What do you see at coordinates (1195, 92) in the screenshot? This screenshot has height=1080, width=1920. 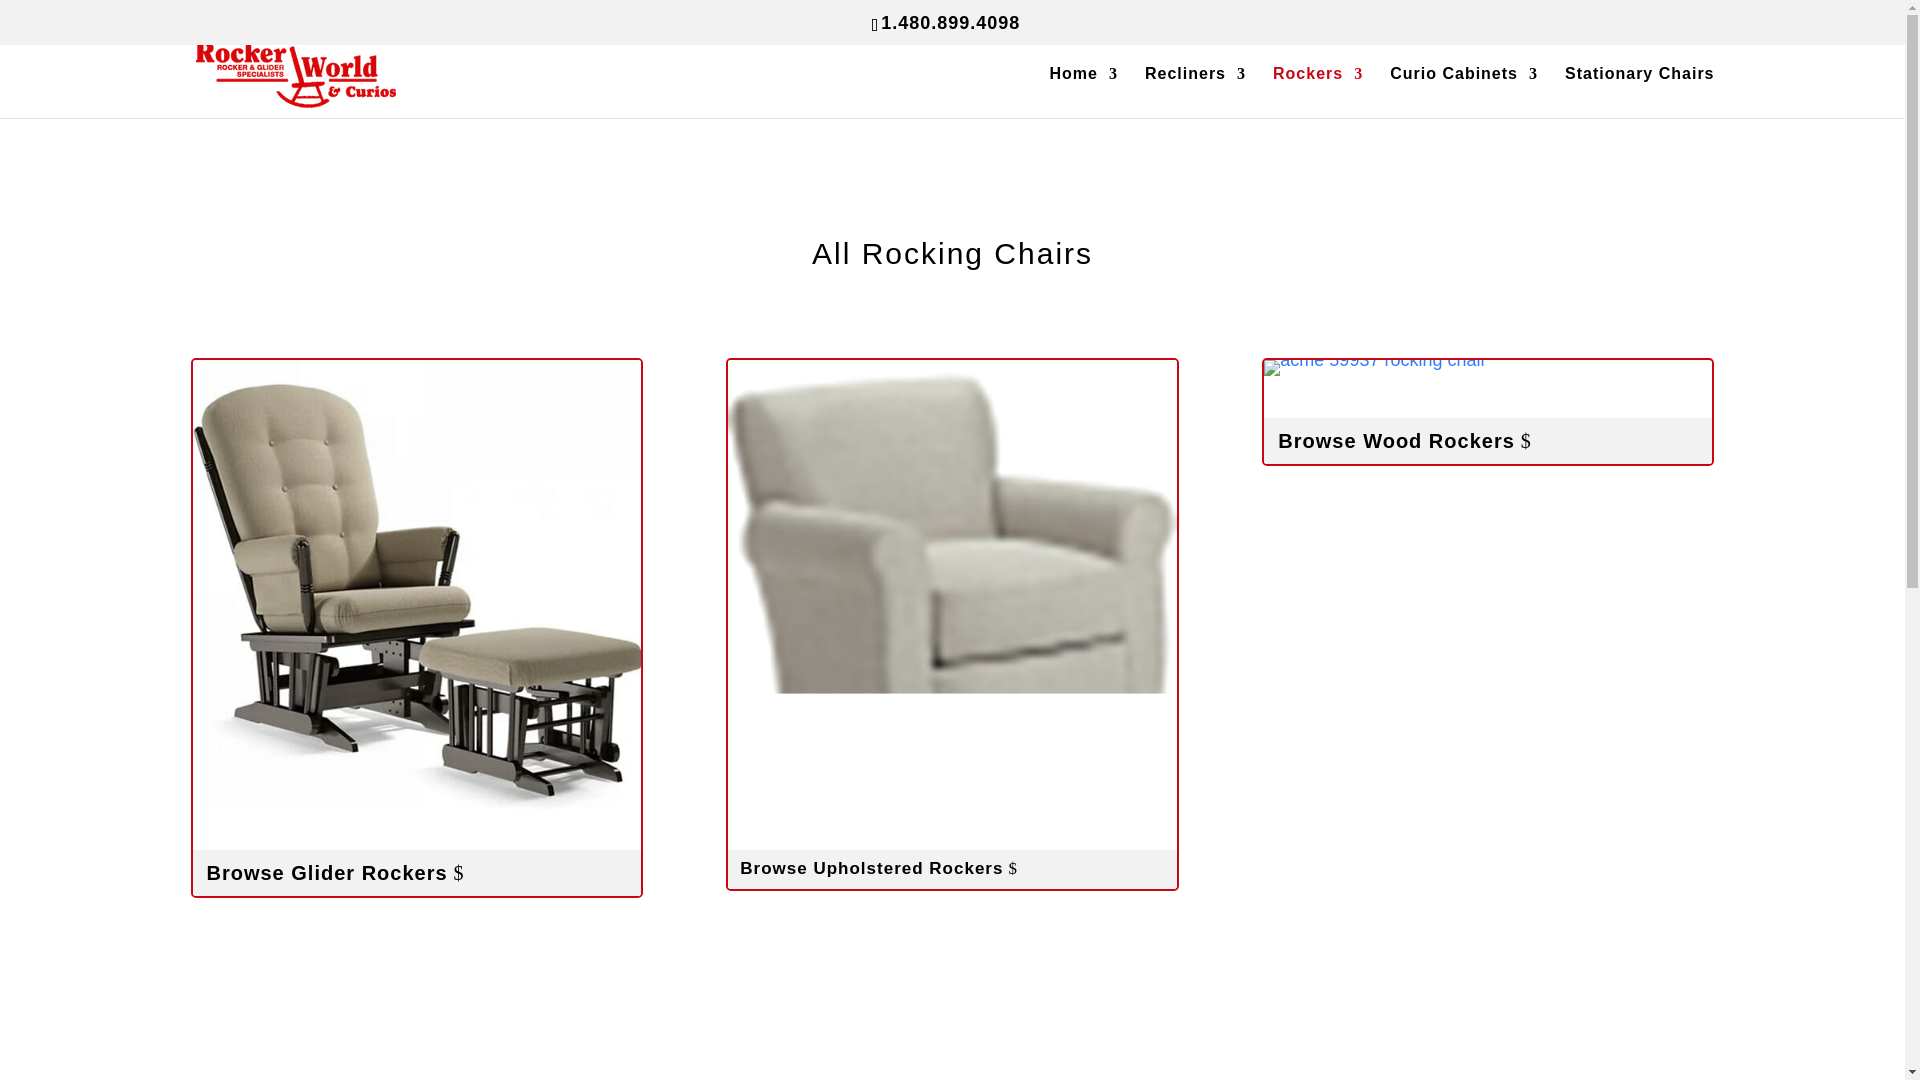 I see `Recliners` at bounding box center [1195, 92].